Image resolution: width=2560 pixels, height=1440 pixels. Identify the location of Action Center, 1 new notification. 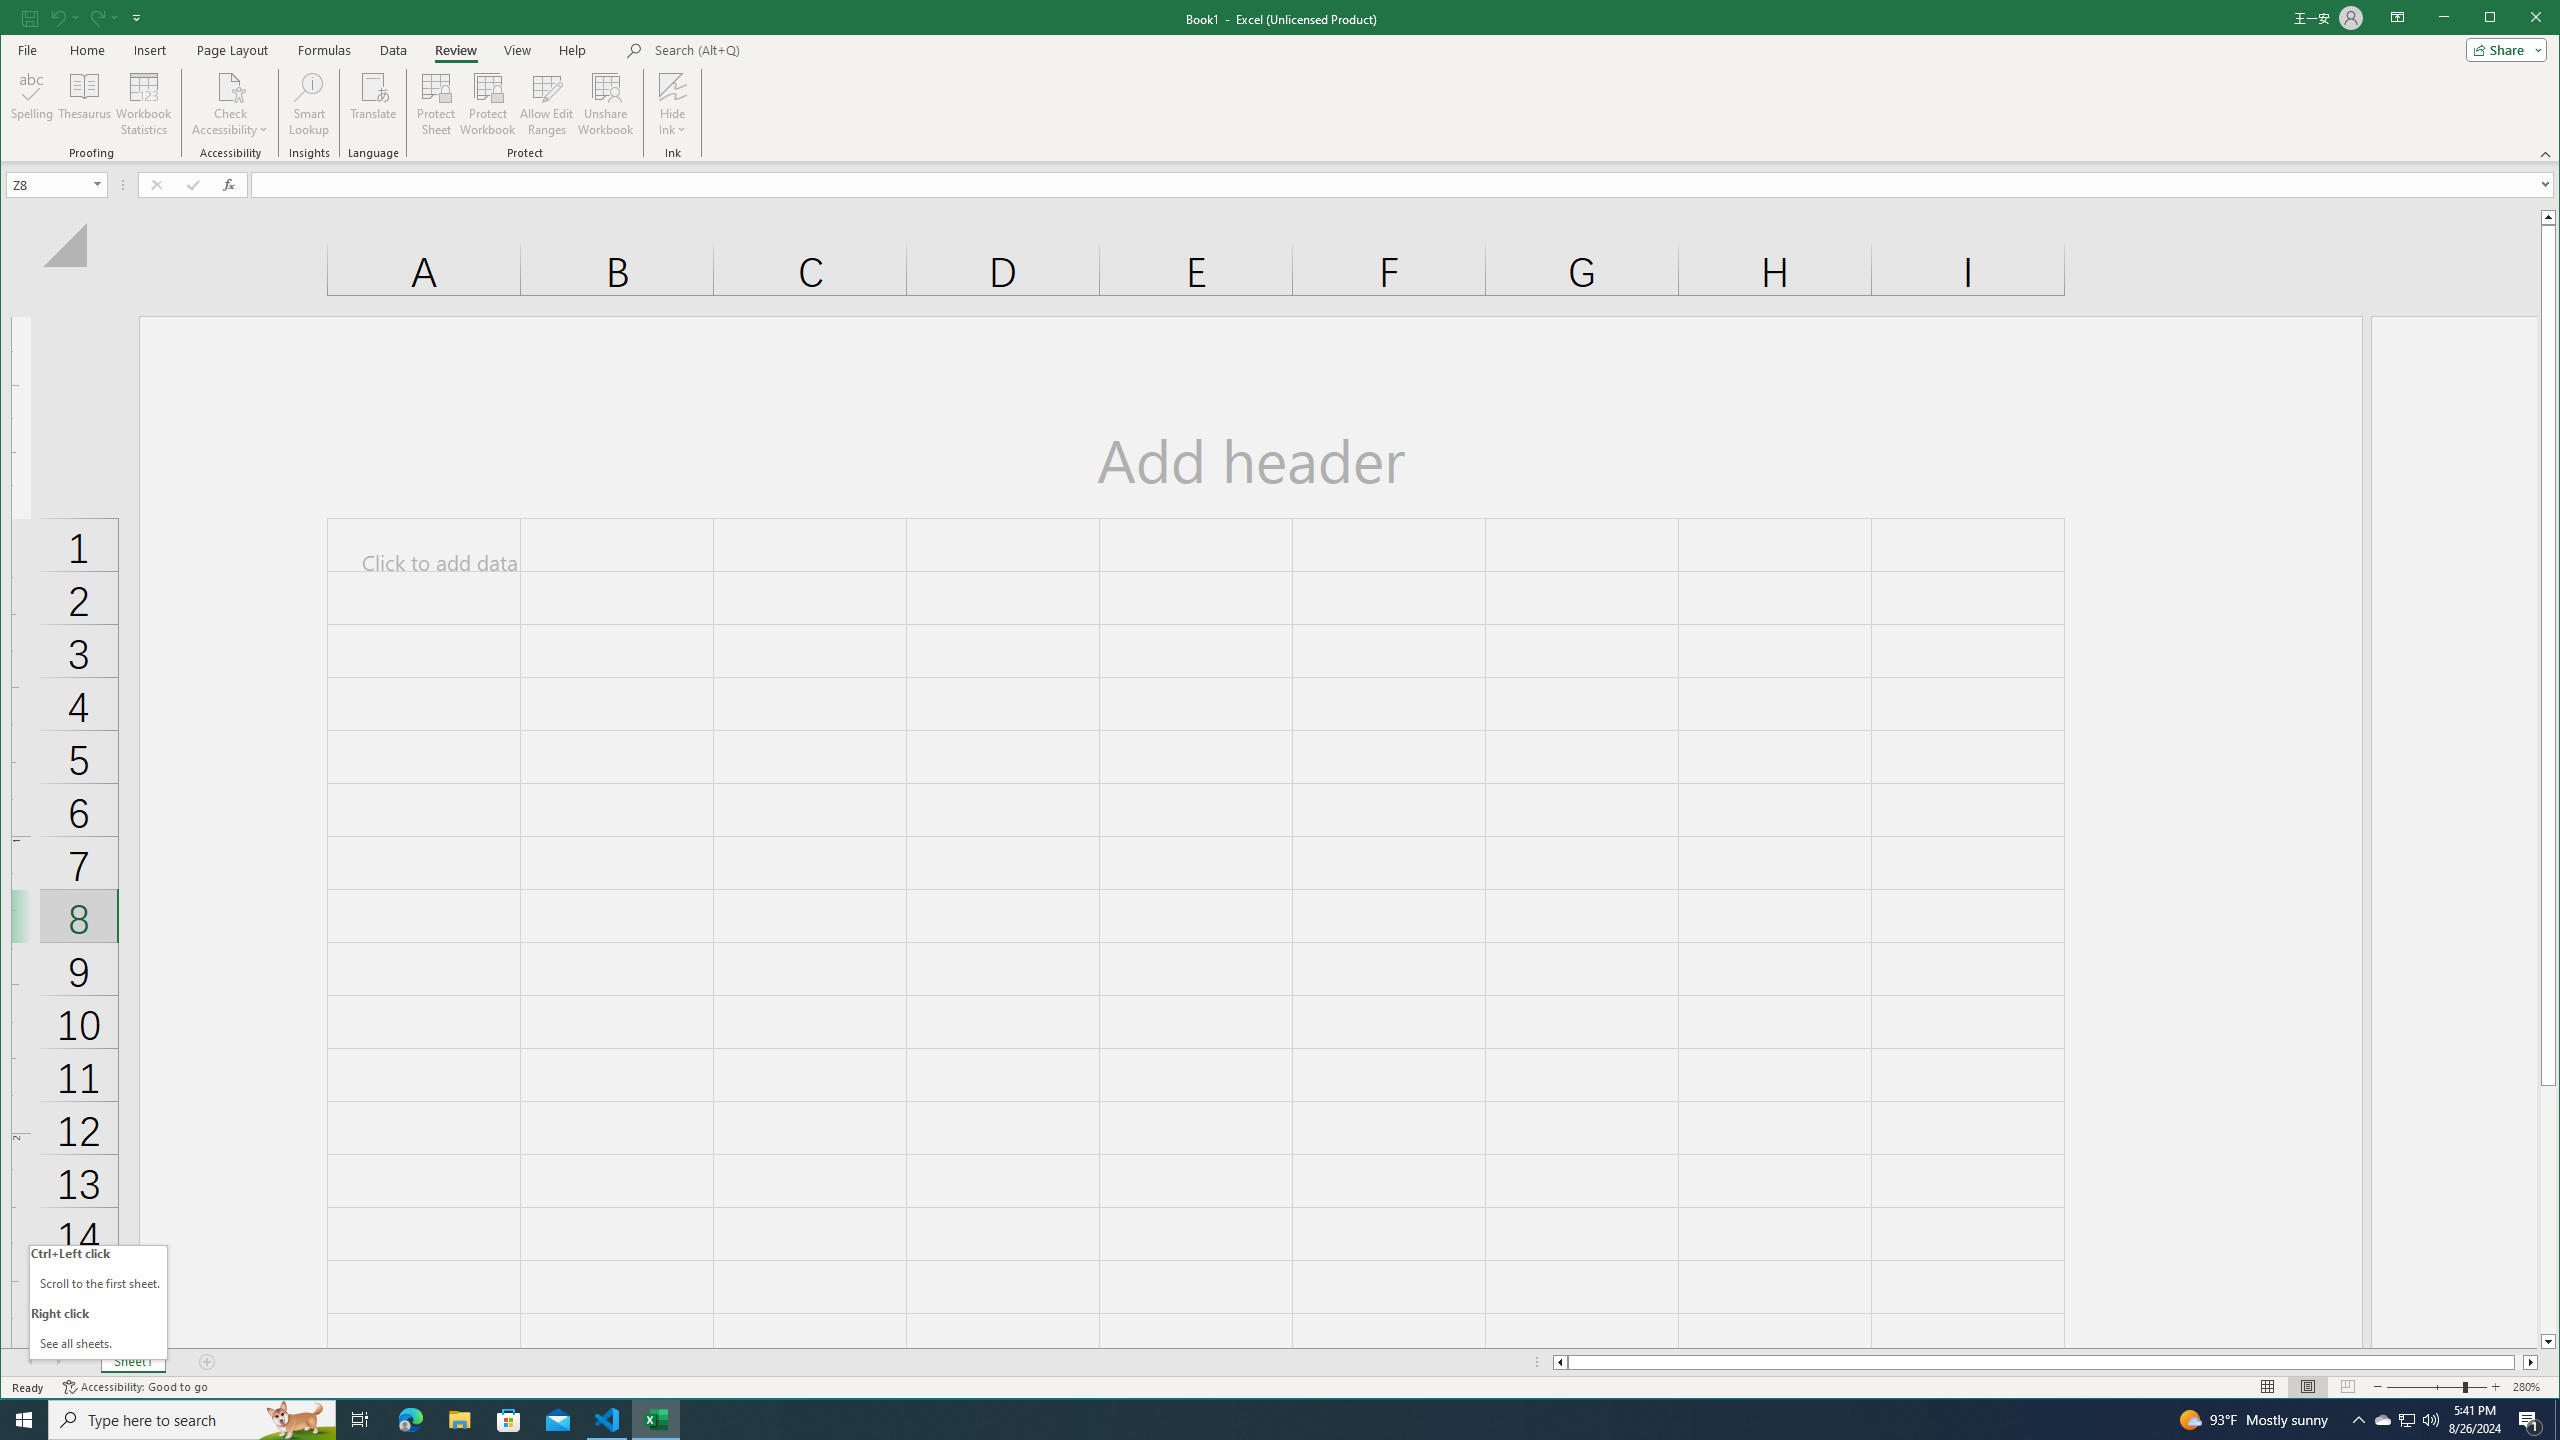
(2557, 1420).